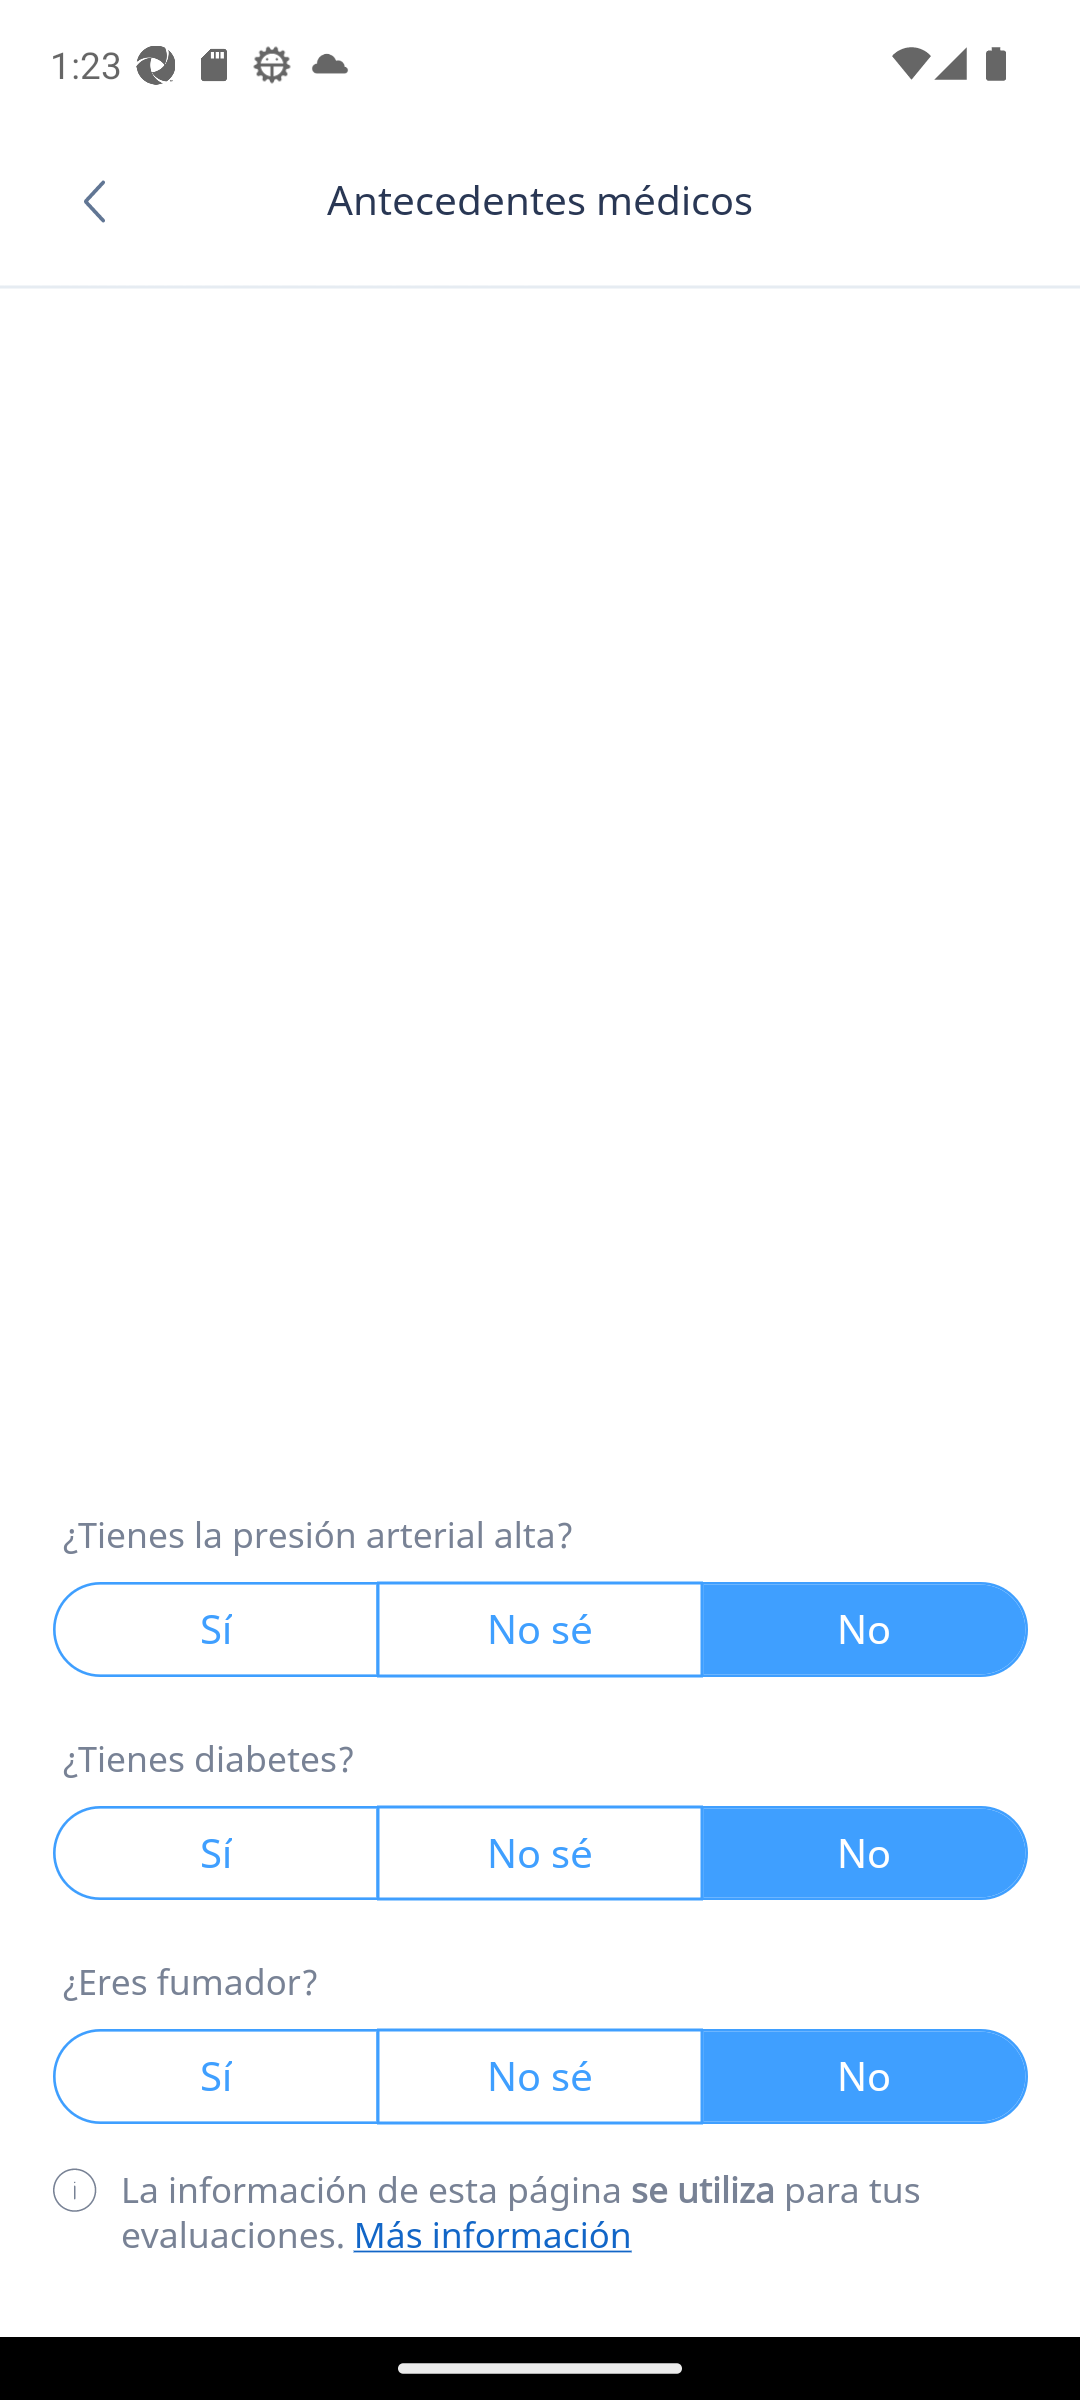 This screenshot has width=1080, height=2400. Describe the element at coordinates (216, 2076) in the screenshot. I see `Sí` at that location.